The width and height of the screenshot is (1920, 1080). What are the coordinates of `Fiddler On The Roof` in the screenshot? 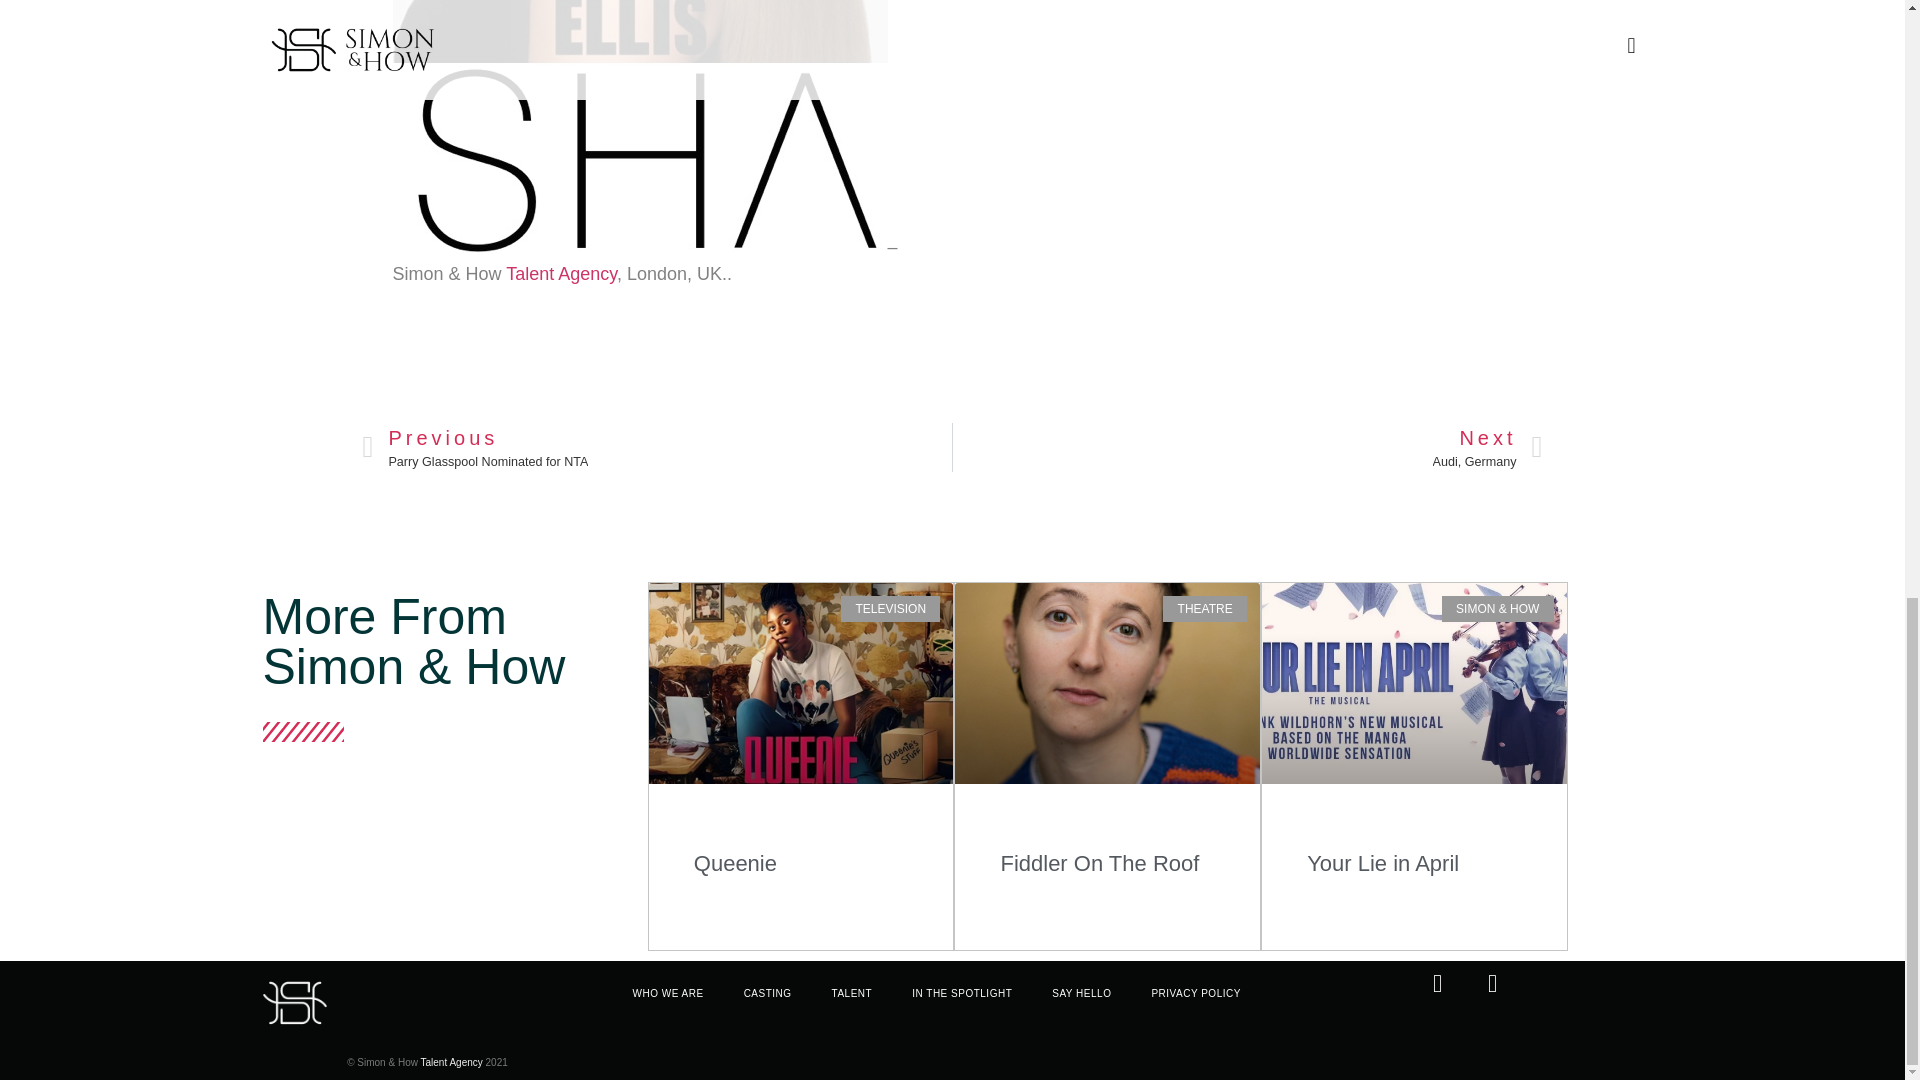 It's located at (452, 1062).